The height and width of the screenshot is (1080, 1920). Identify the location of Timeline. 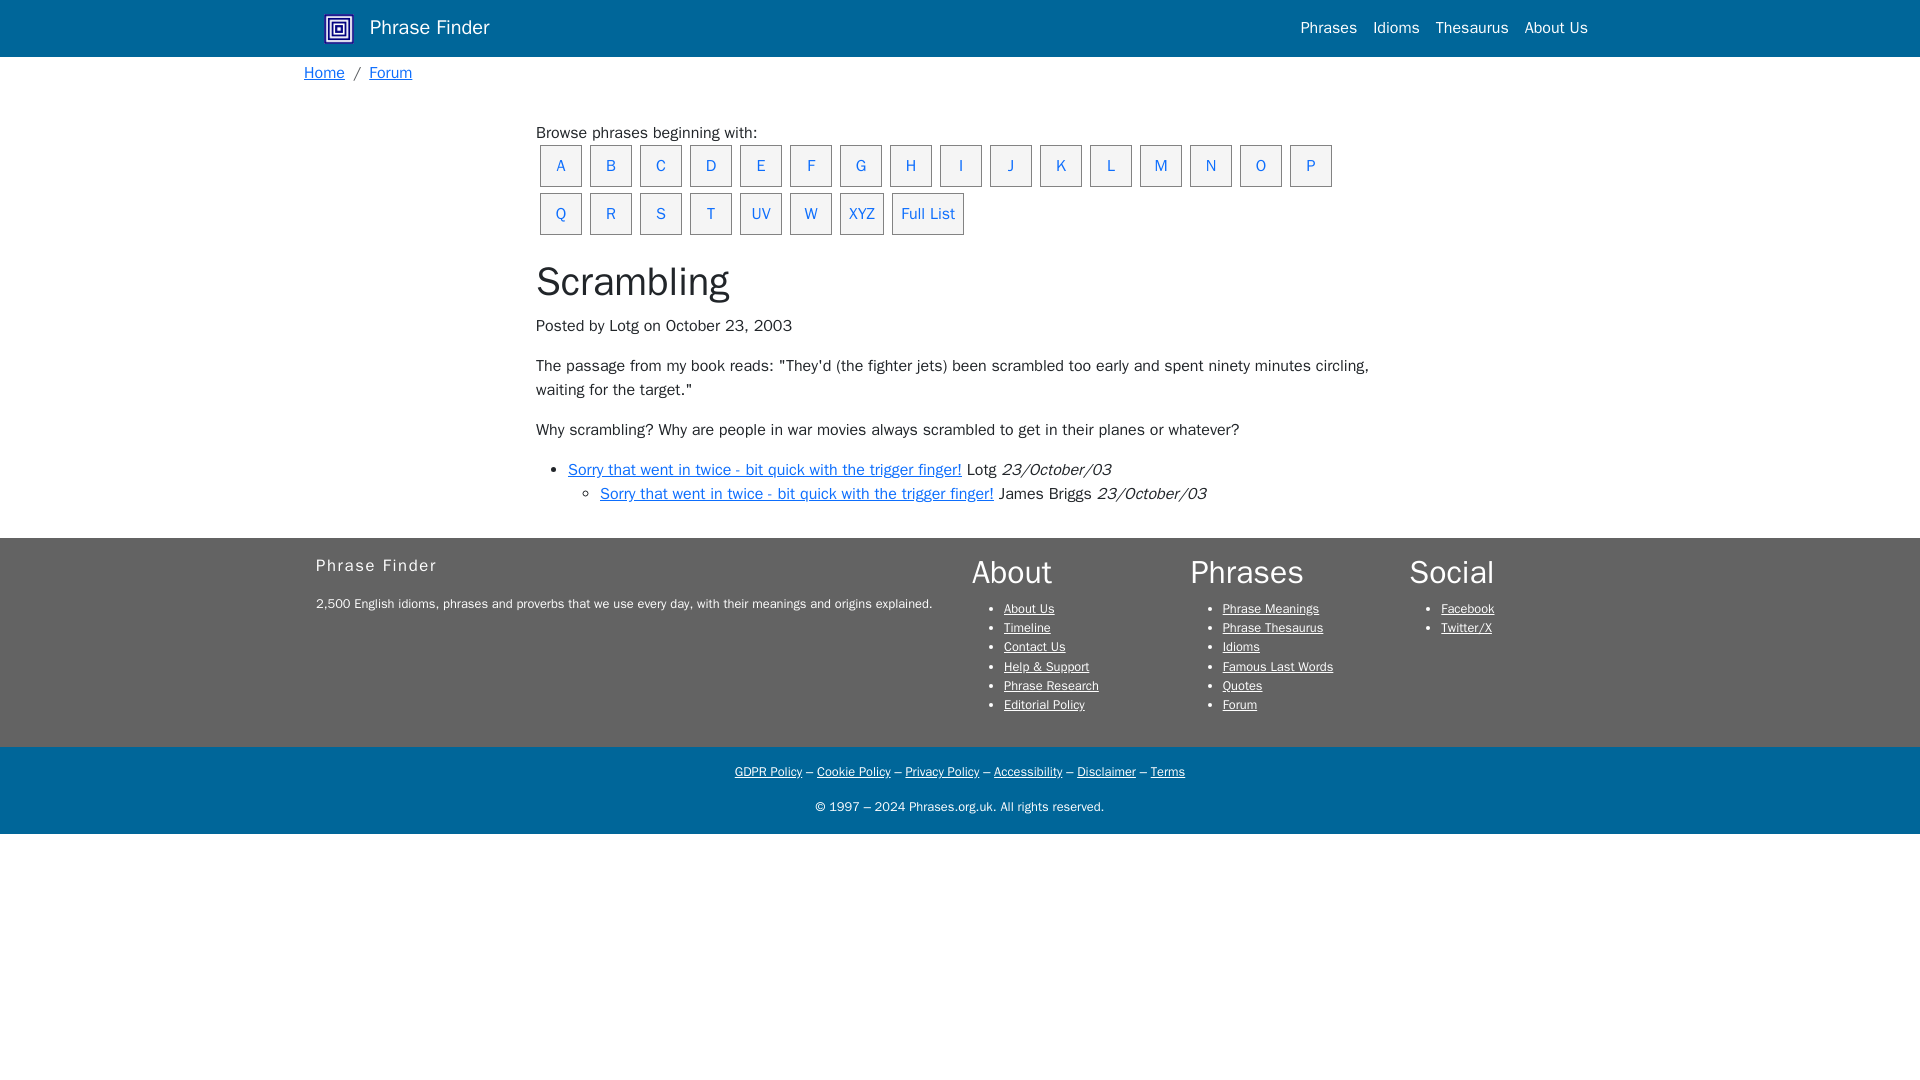
(1027, 628).